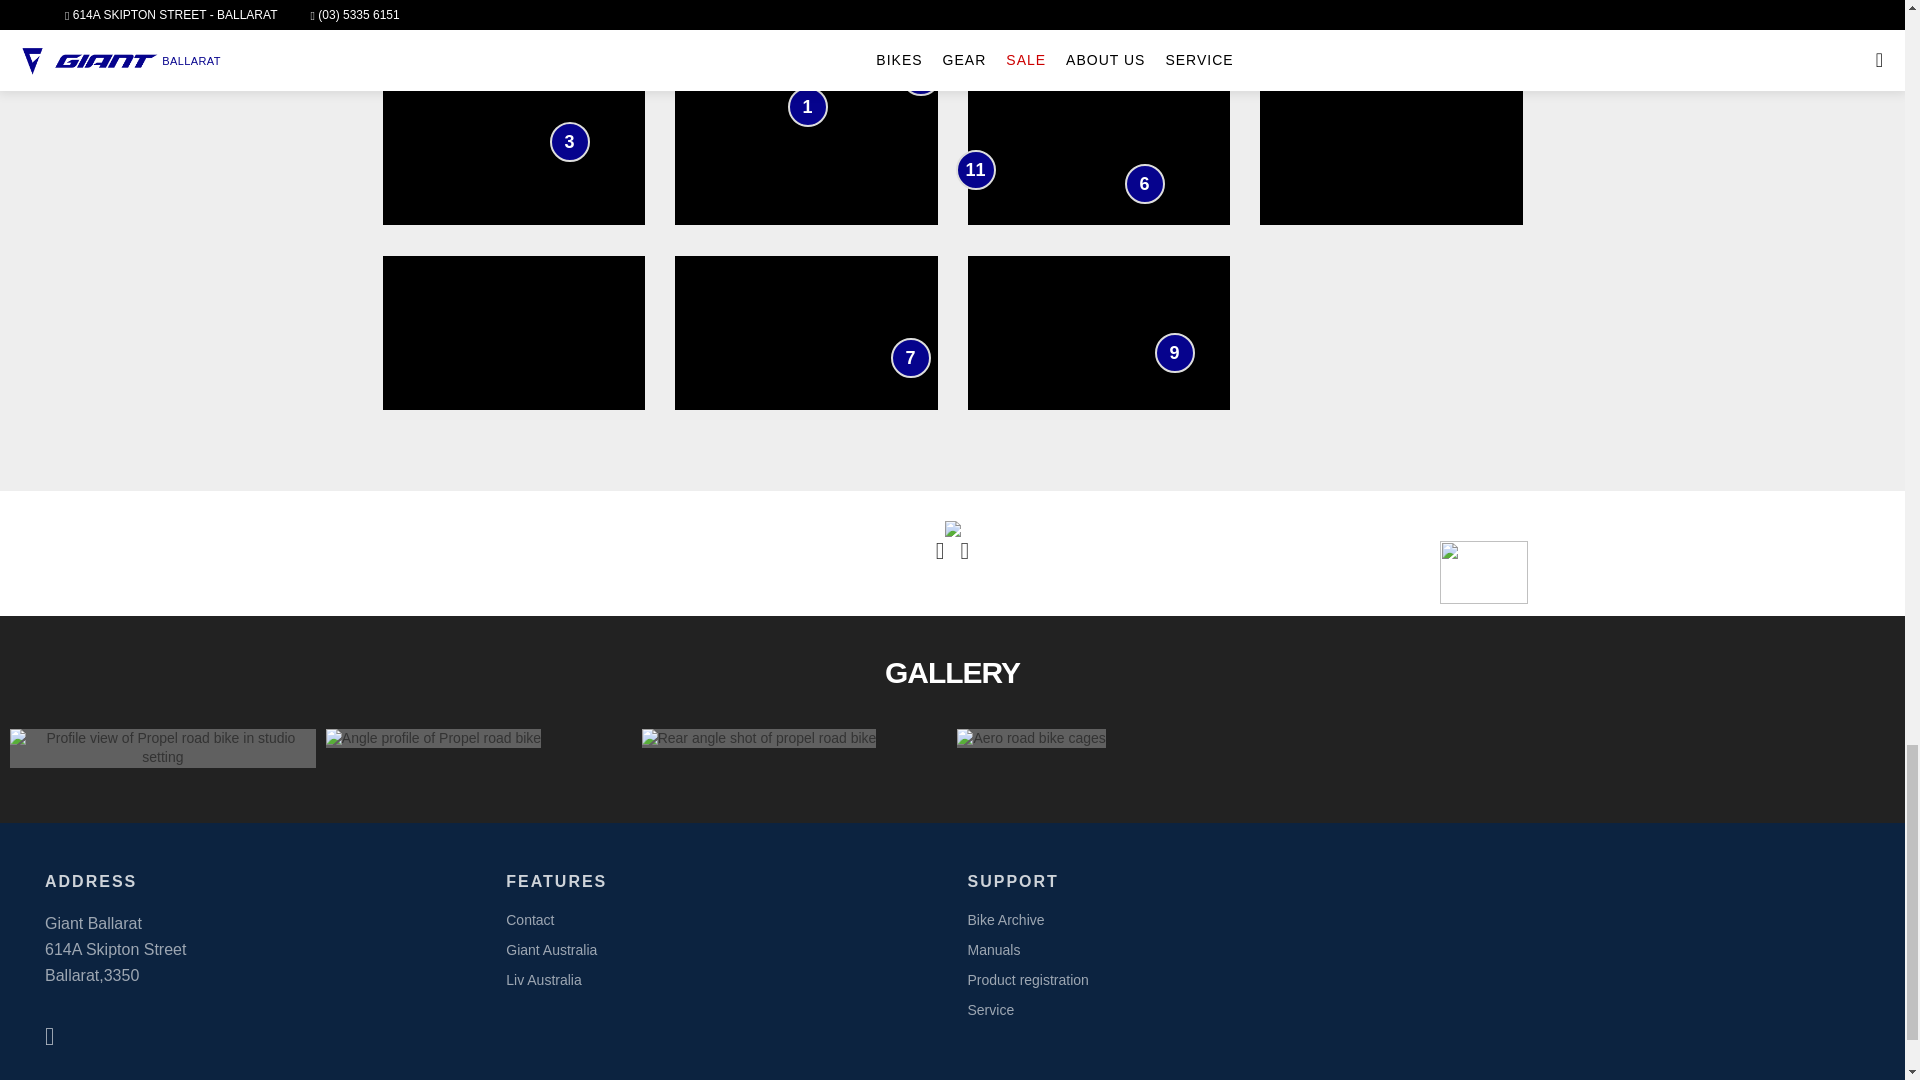 This screenshot has height=1080, width=1920. I want to click on OverDrive Aero, so click(1104, 14).